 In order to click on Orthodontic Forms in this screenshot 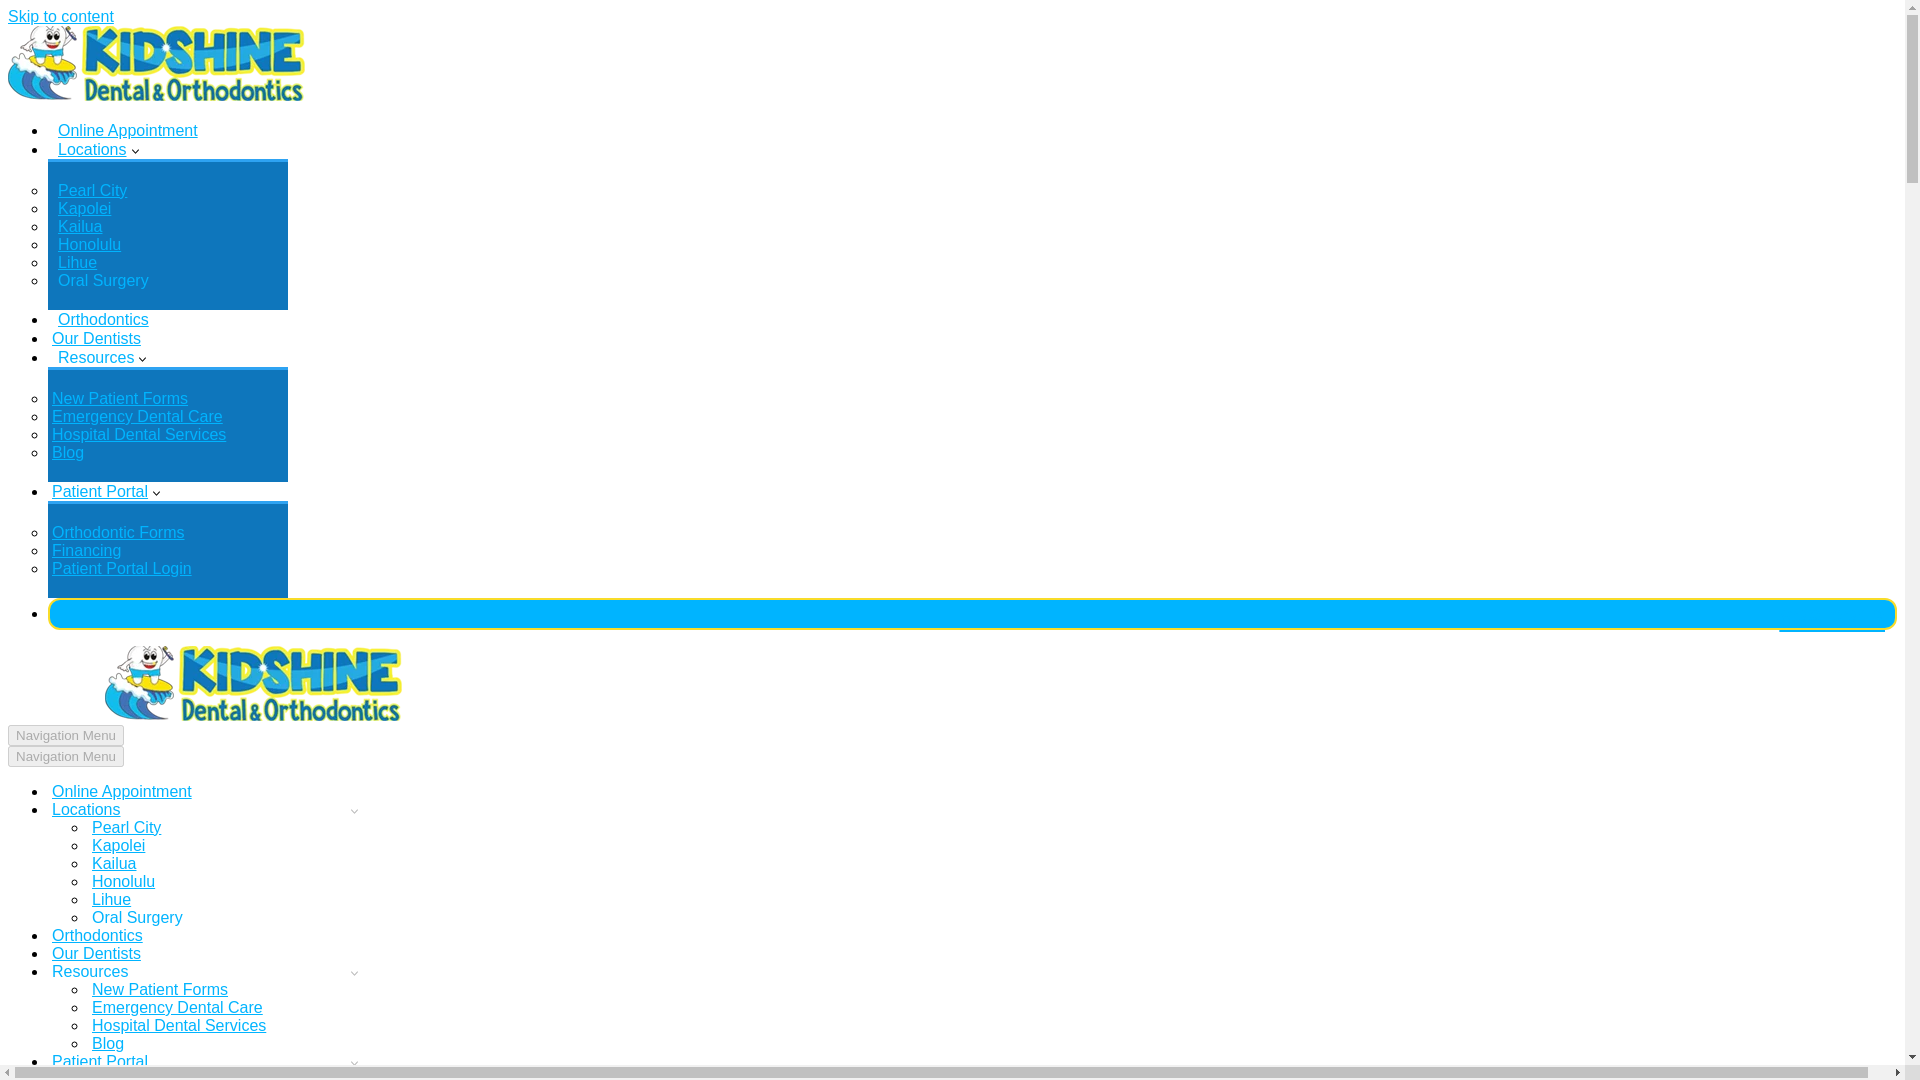, I will do `click(118, 532)`.